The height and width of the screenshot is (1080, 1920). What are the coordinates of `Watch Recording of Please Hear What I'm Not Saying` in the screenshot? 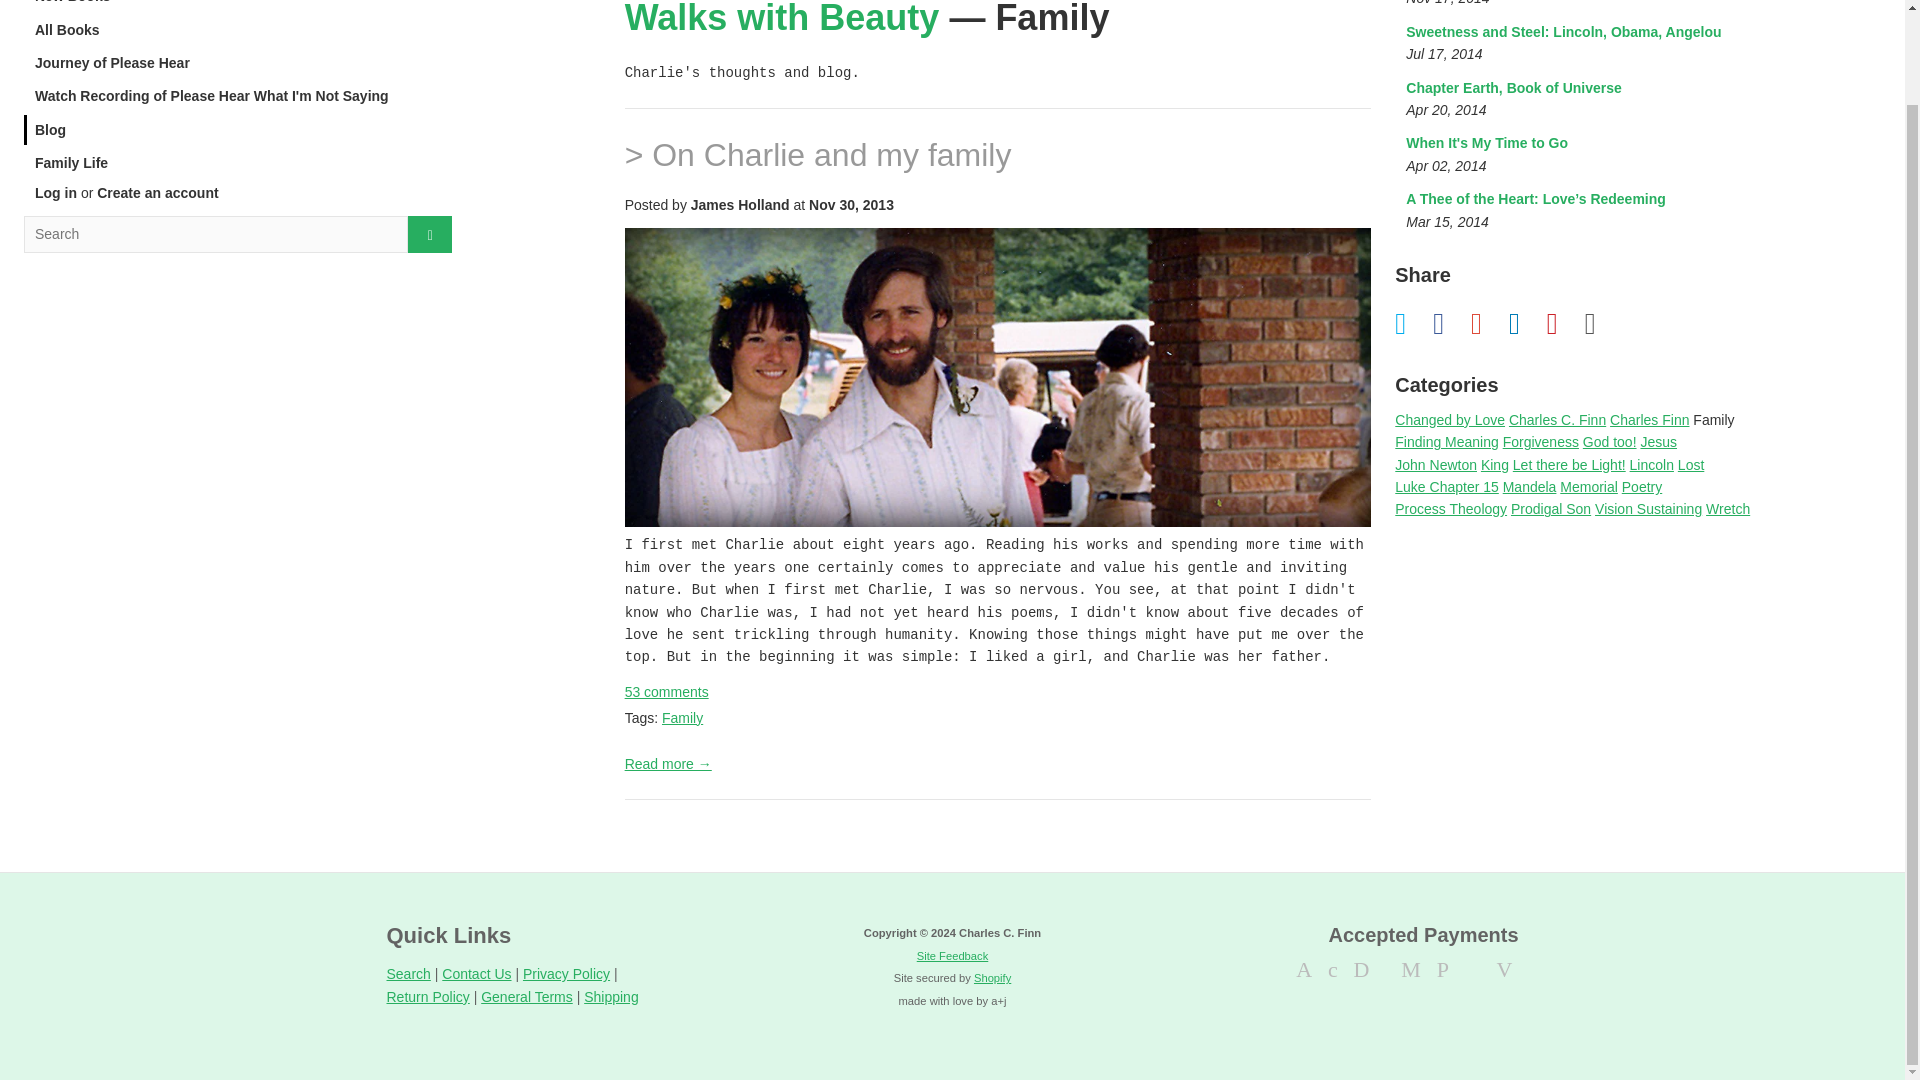 It's located at (55, 192).